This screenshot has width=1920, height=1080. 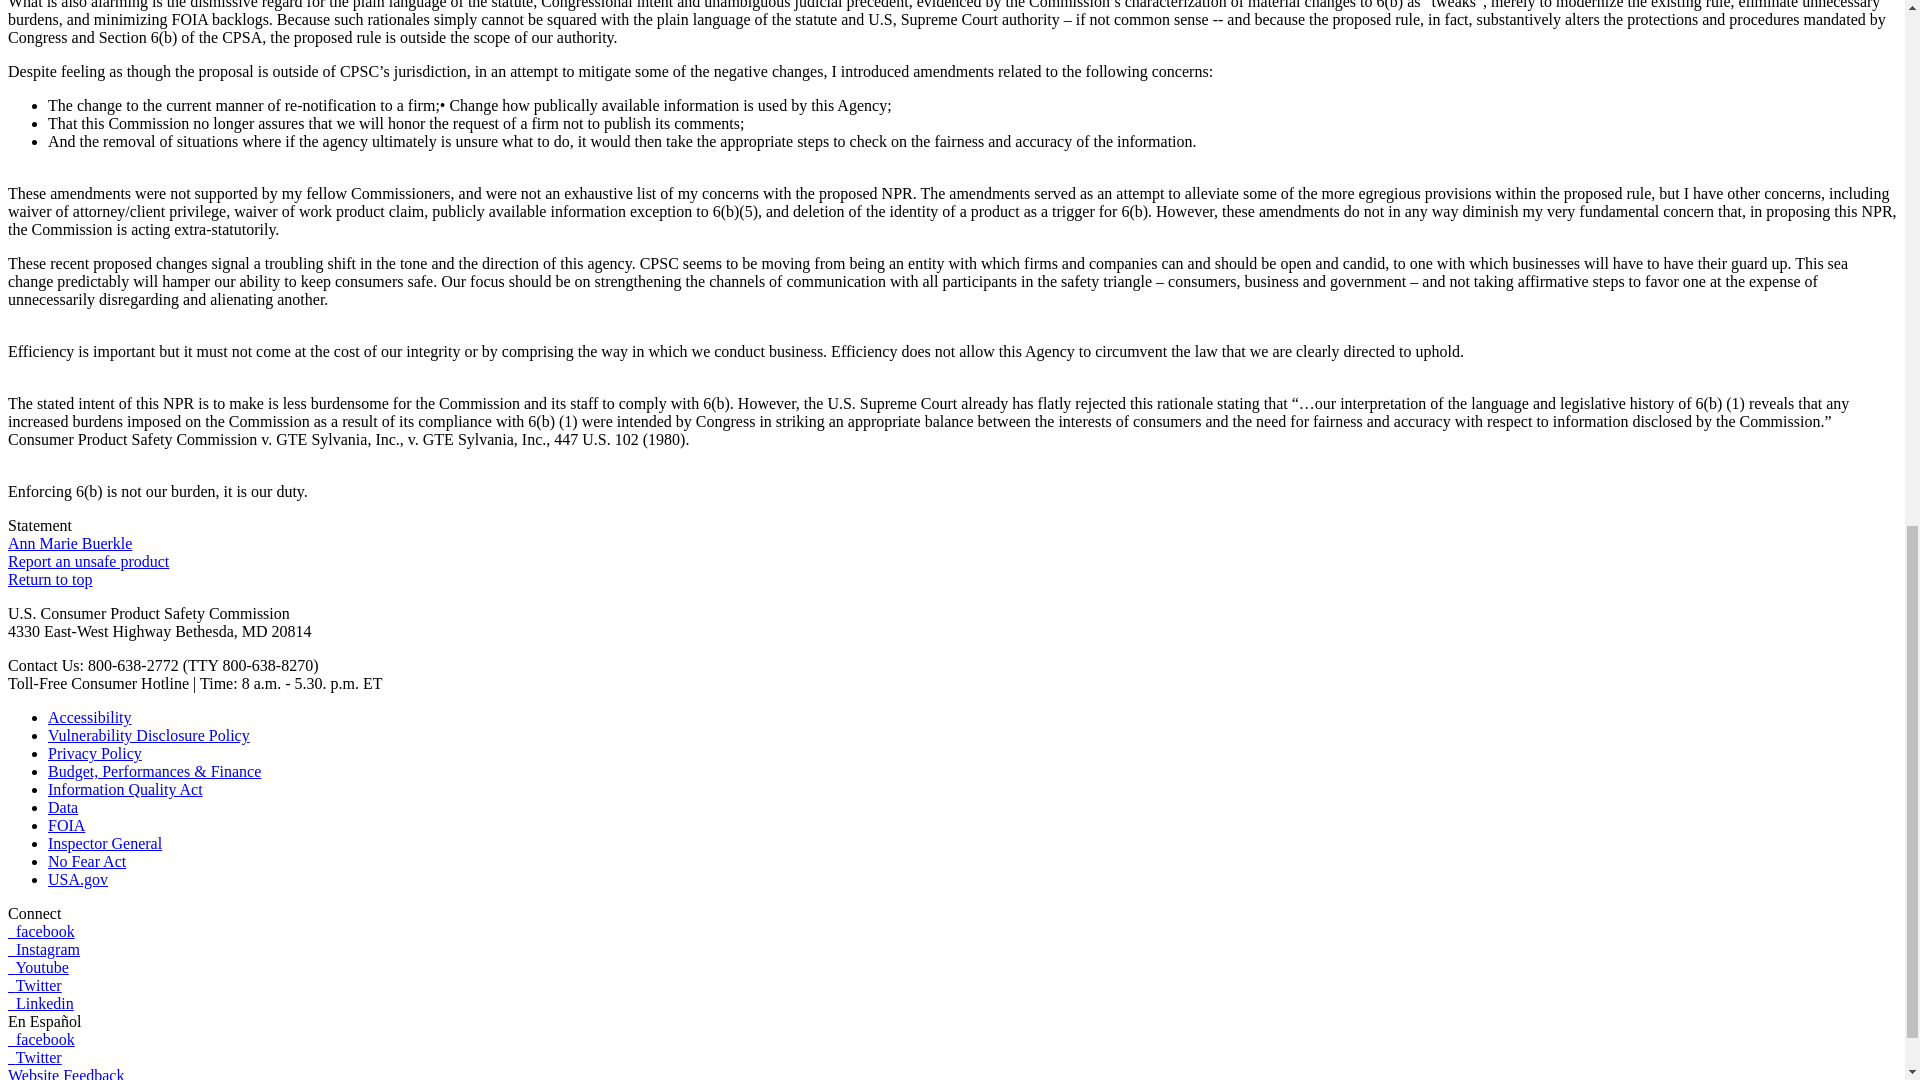 I want to click on Ann Marie Buerkle, so click(x=70, y=542).